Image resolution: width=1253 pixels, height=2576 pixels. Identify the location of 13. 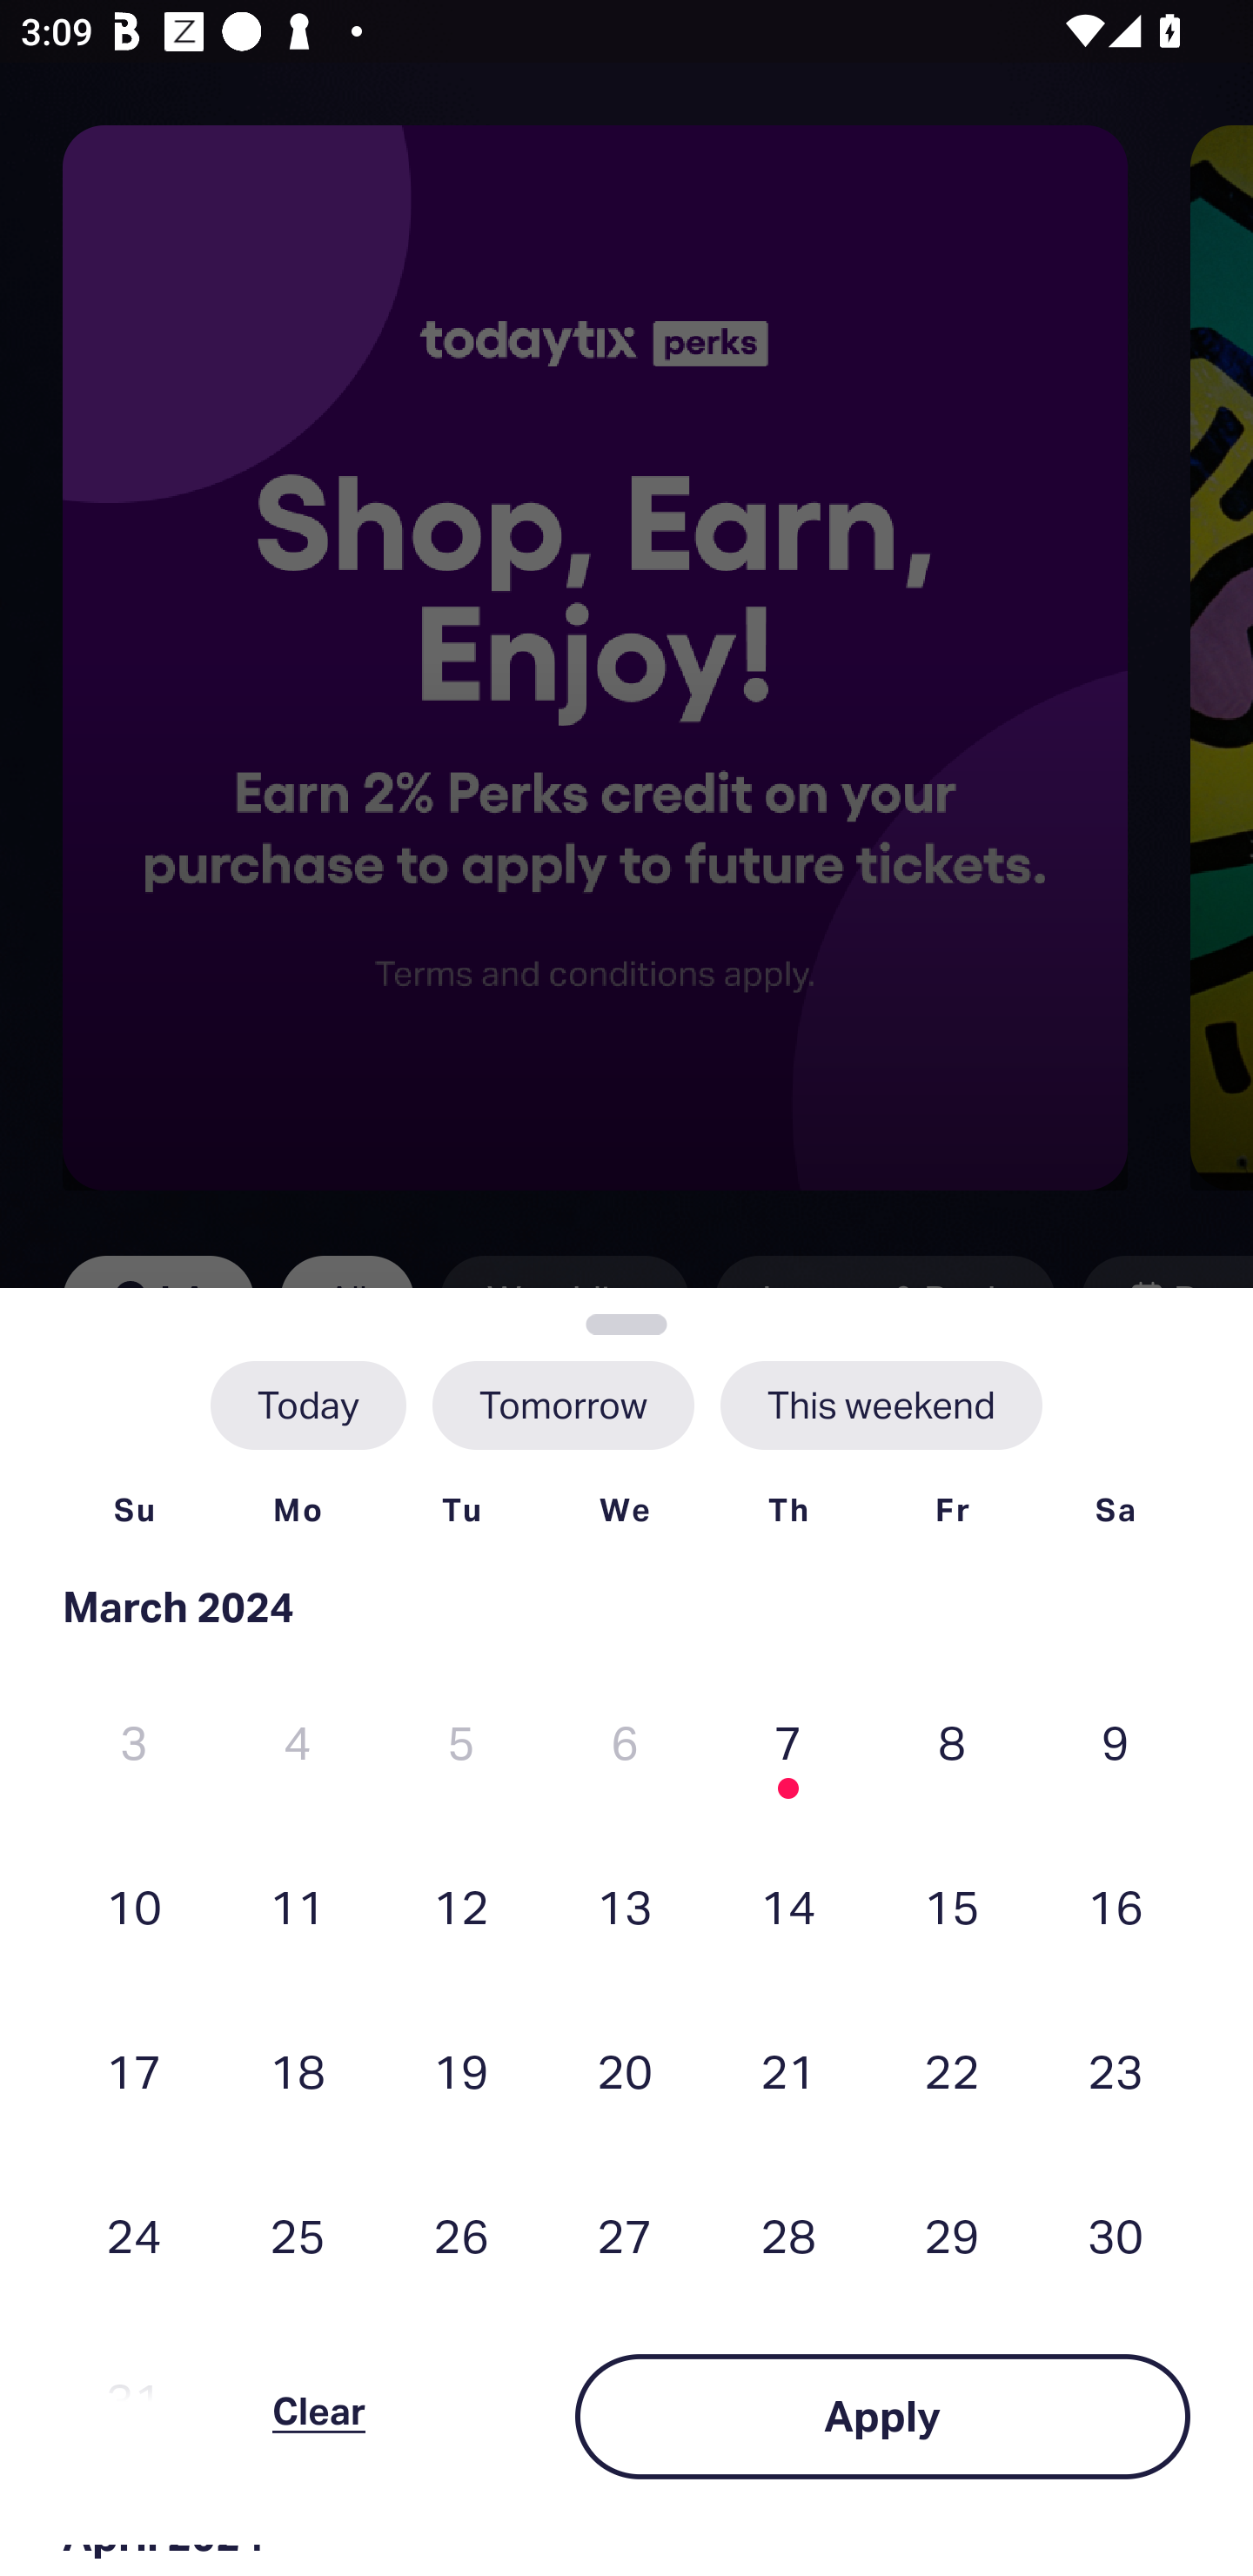
(625, 1906).